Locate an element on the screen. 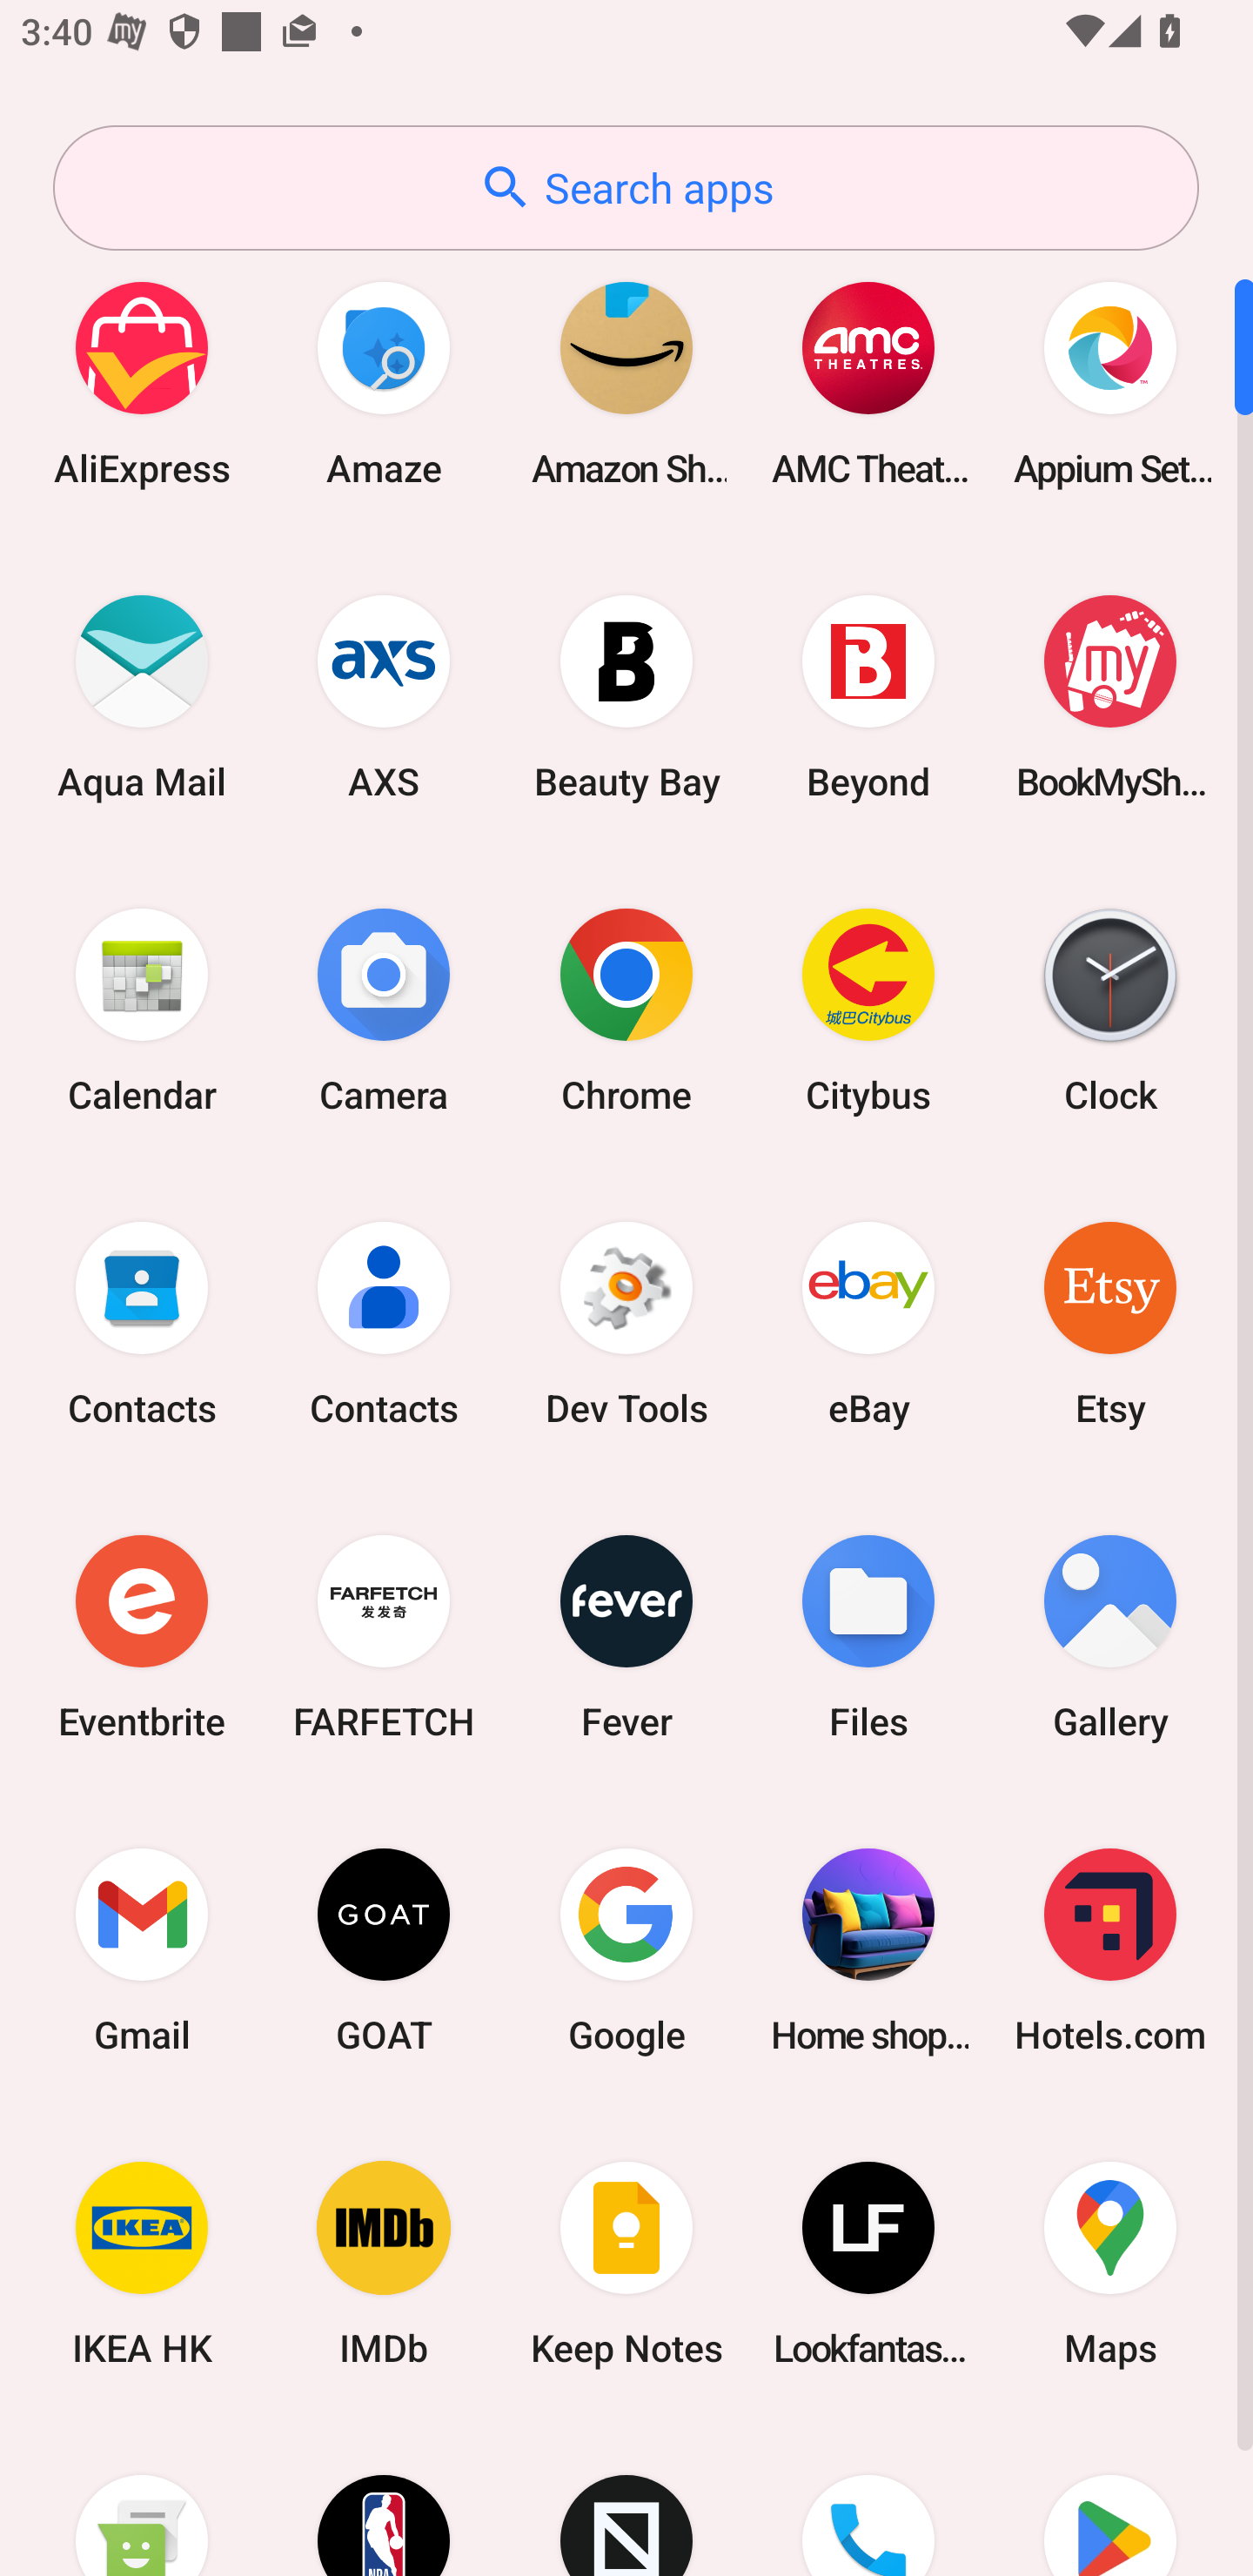 Image resolution: width=1253 pixels, height=2576 pixels. Dev Tools is located at coordinates (626, 1323).